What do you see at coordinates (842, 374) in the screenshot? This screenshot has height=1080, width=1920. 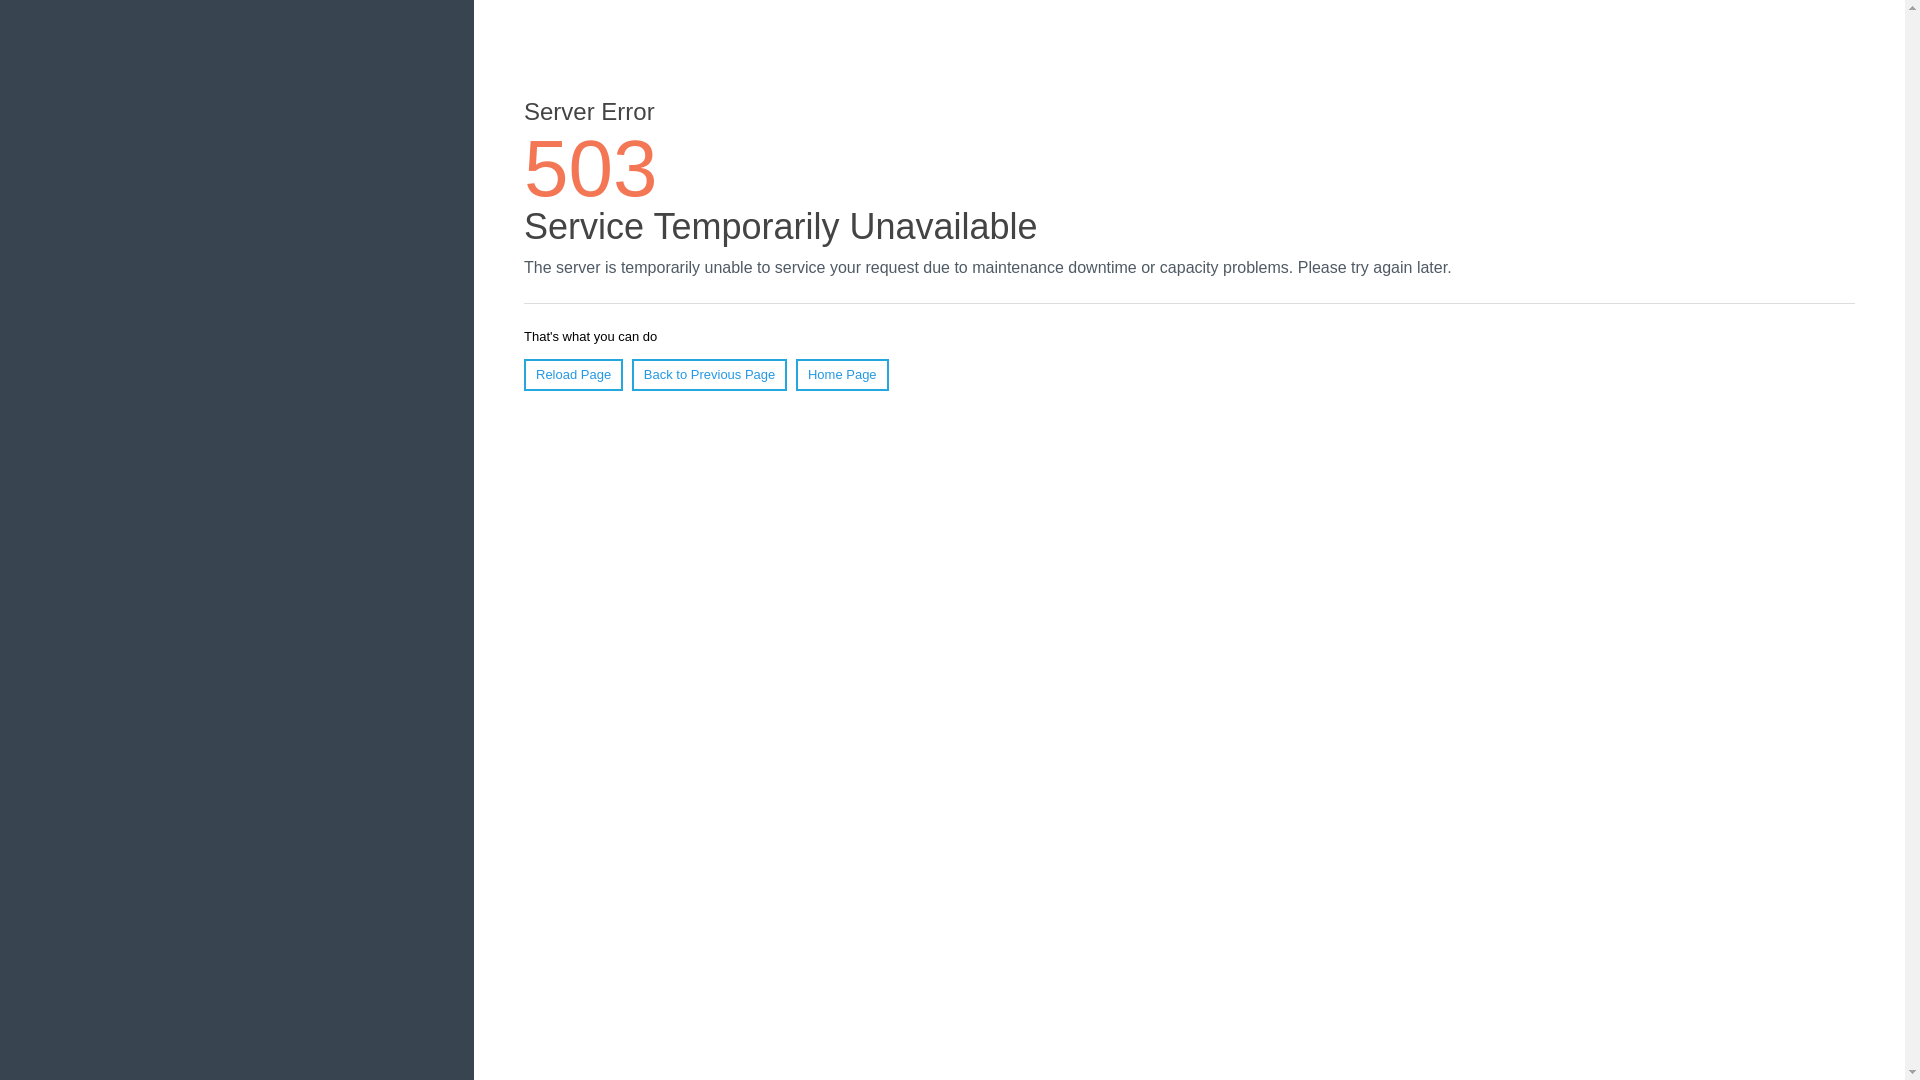 I see `Home Page` at bounding box center [842, 374].